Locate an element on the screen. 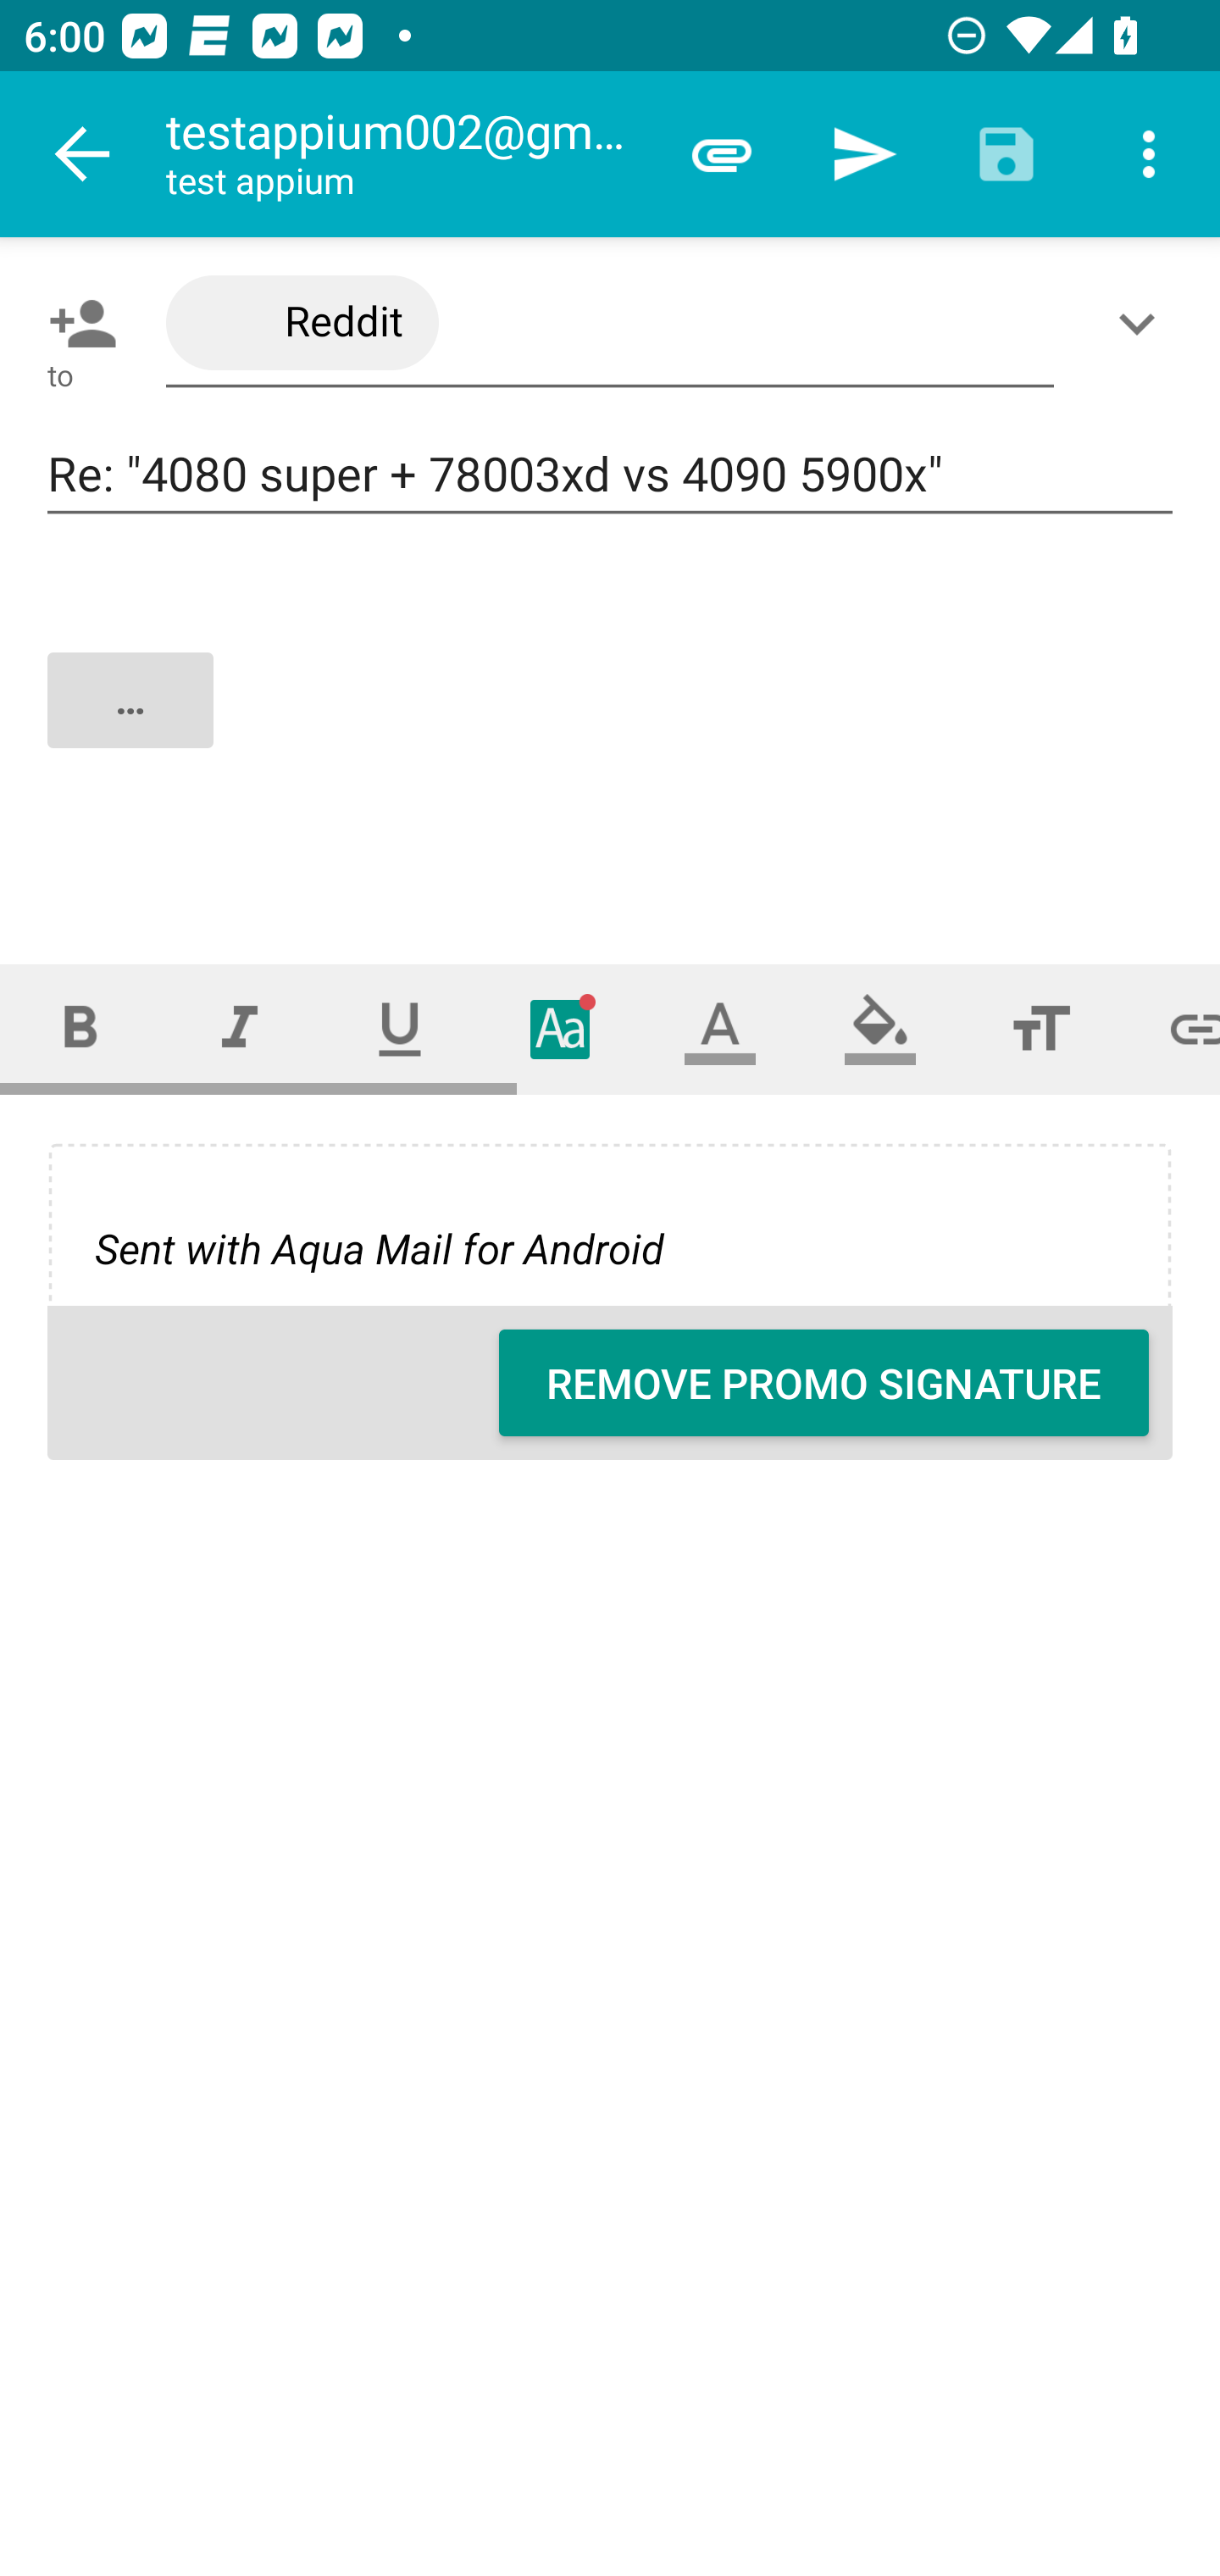  Show/Add CC/BCC is located at coordinates (1143, 323).